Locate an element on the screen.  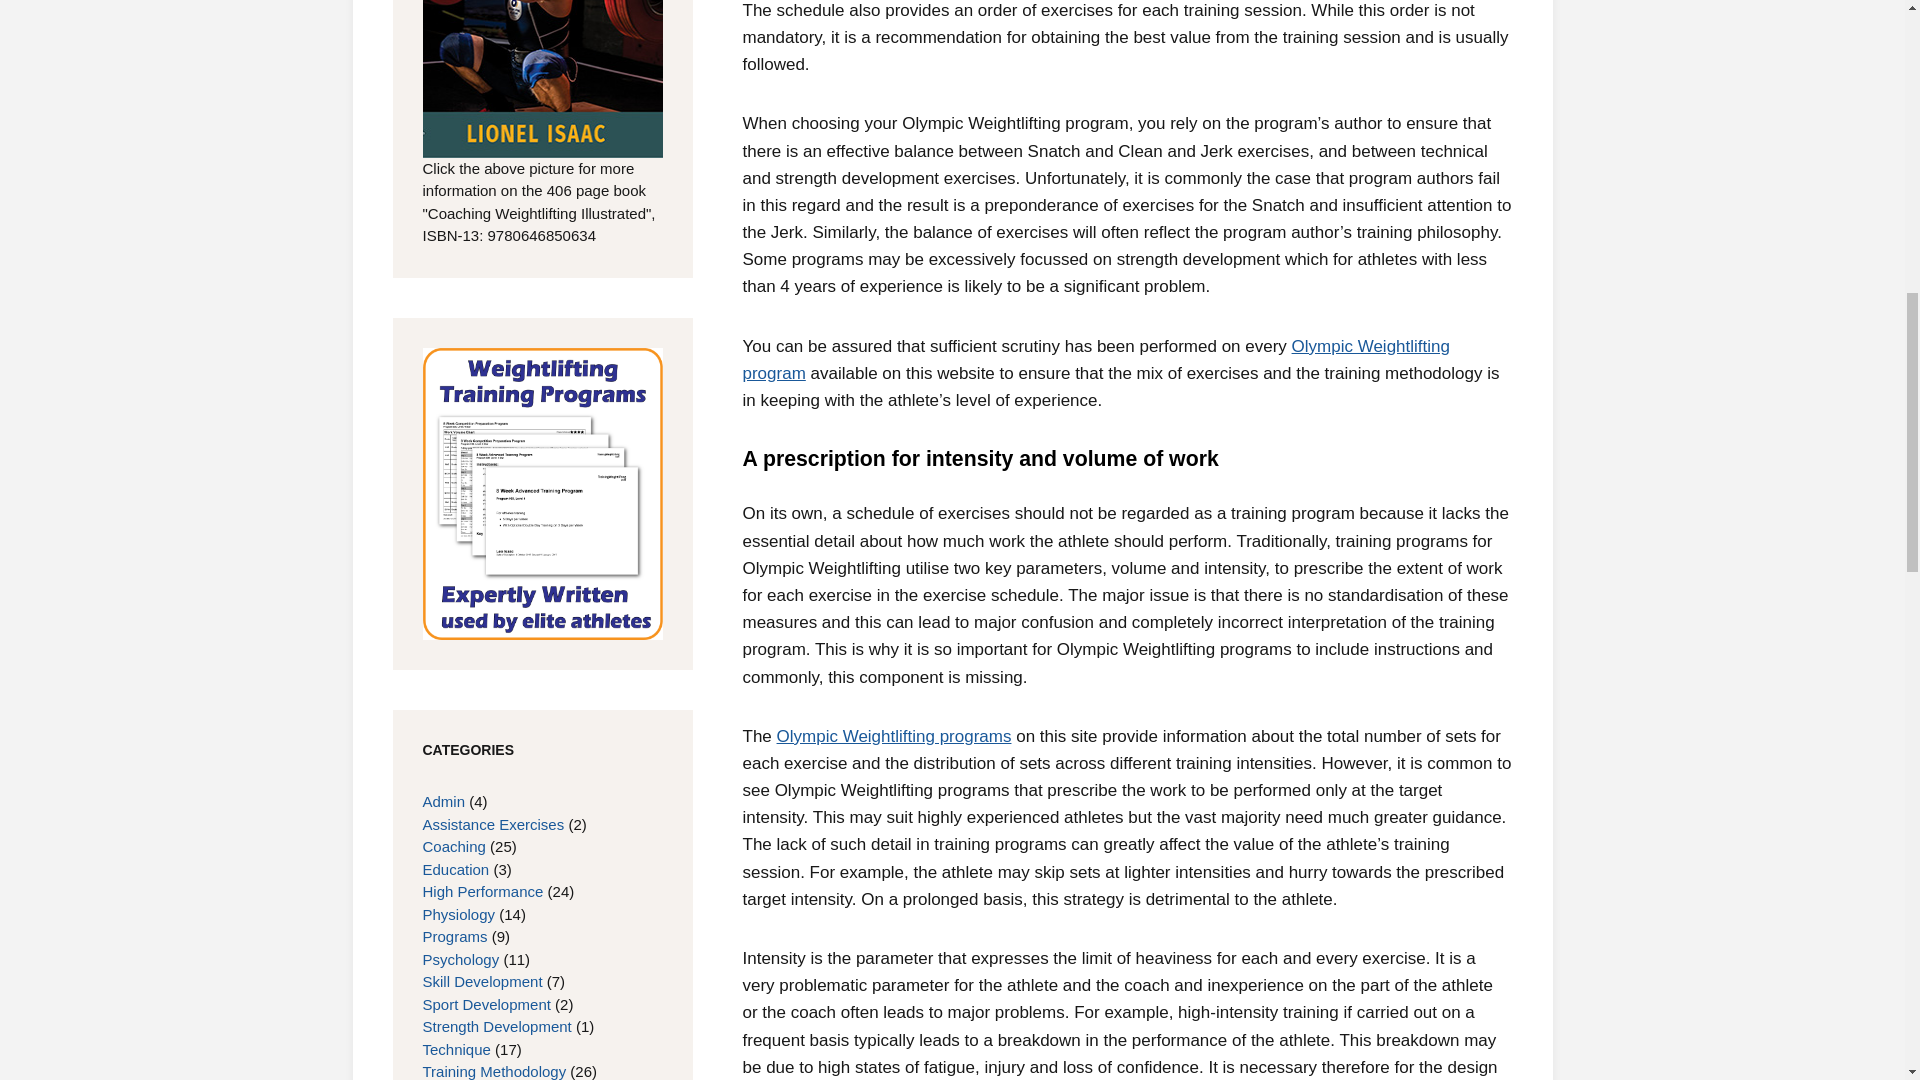
Olympic Weightlifting program is located at coordinates (1095, 360).